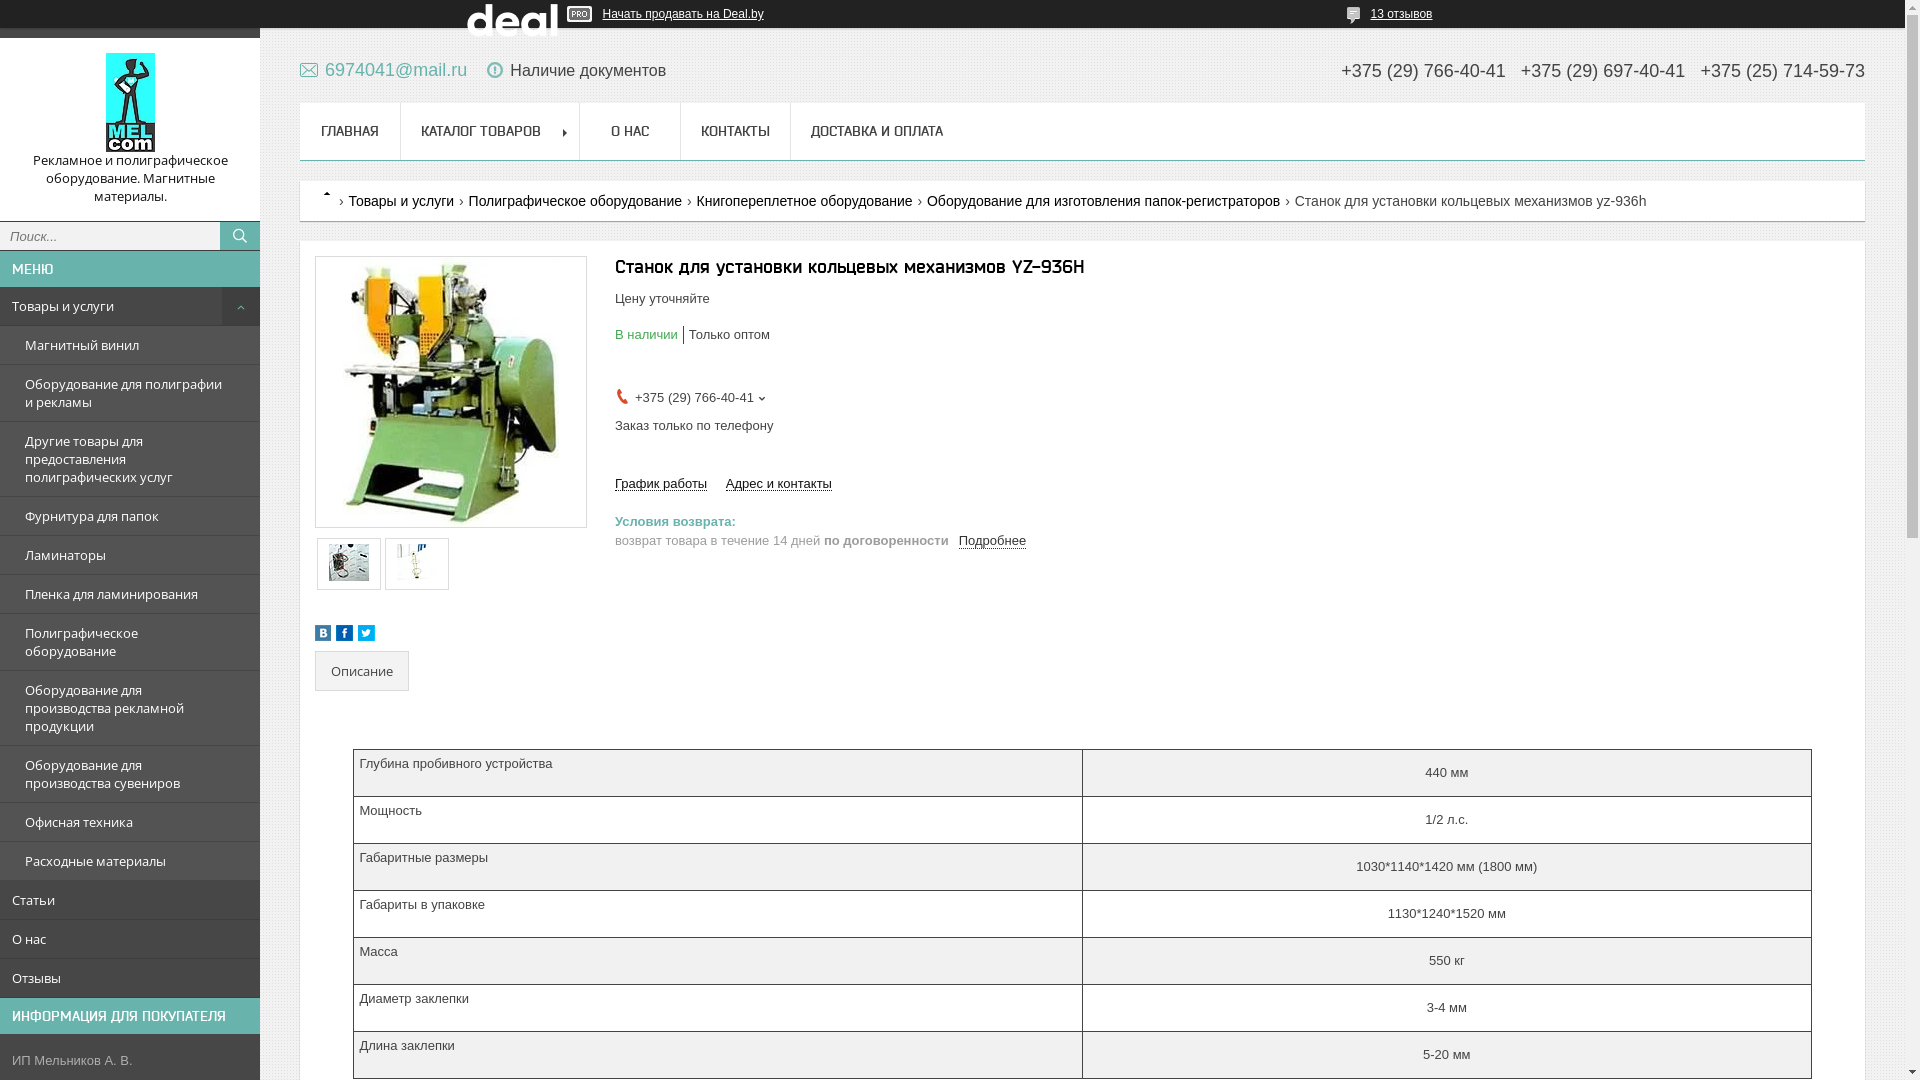  What do you see at coordinates (344, 636) in the screenshot?
I see `facebook` at bounding box center [344, 636].